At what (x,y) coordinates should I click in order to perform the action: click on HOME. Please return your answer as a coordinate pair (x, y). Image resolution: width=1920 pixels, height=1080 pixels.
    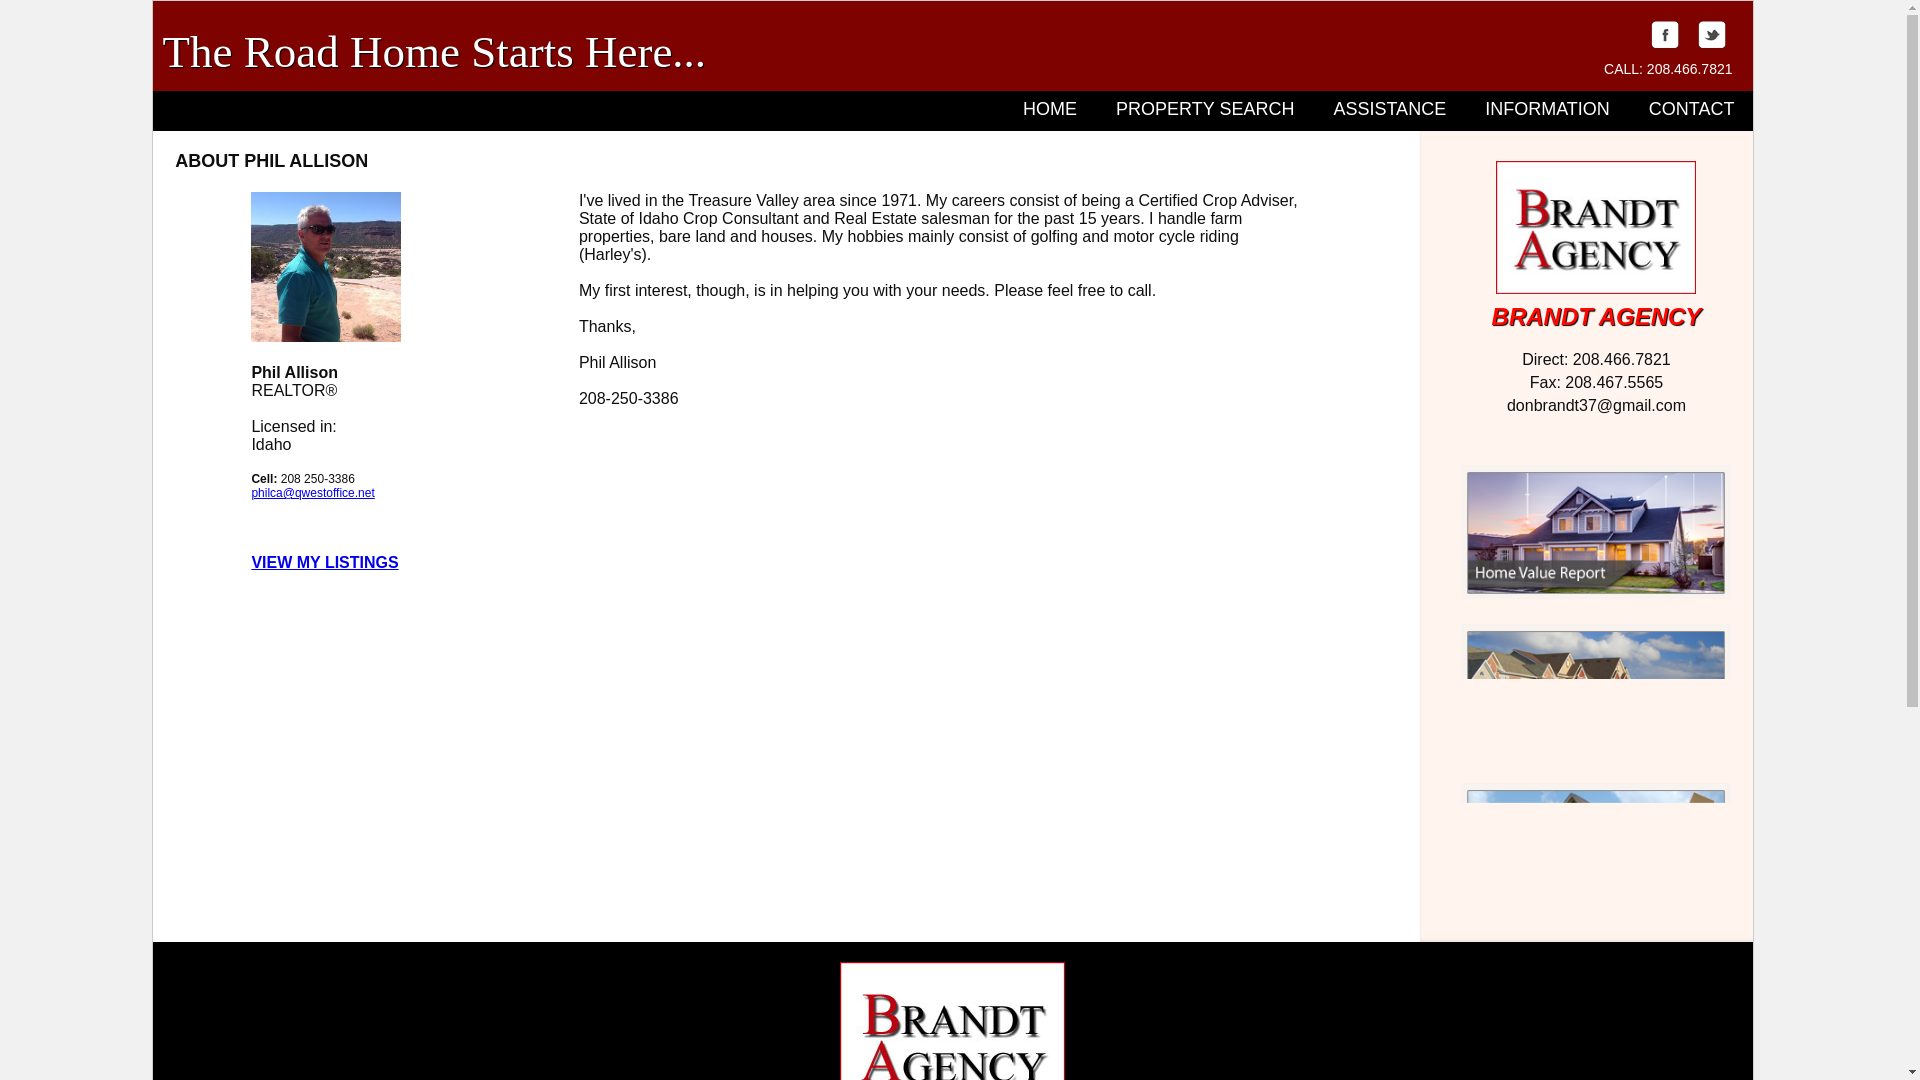
    Looking at the image, I should click on (1050, 108).